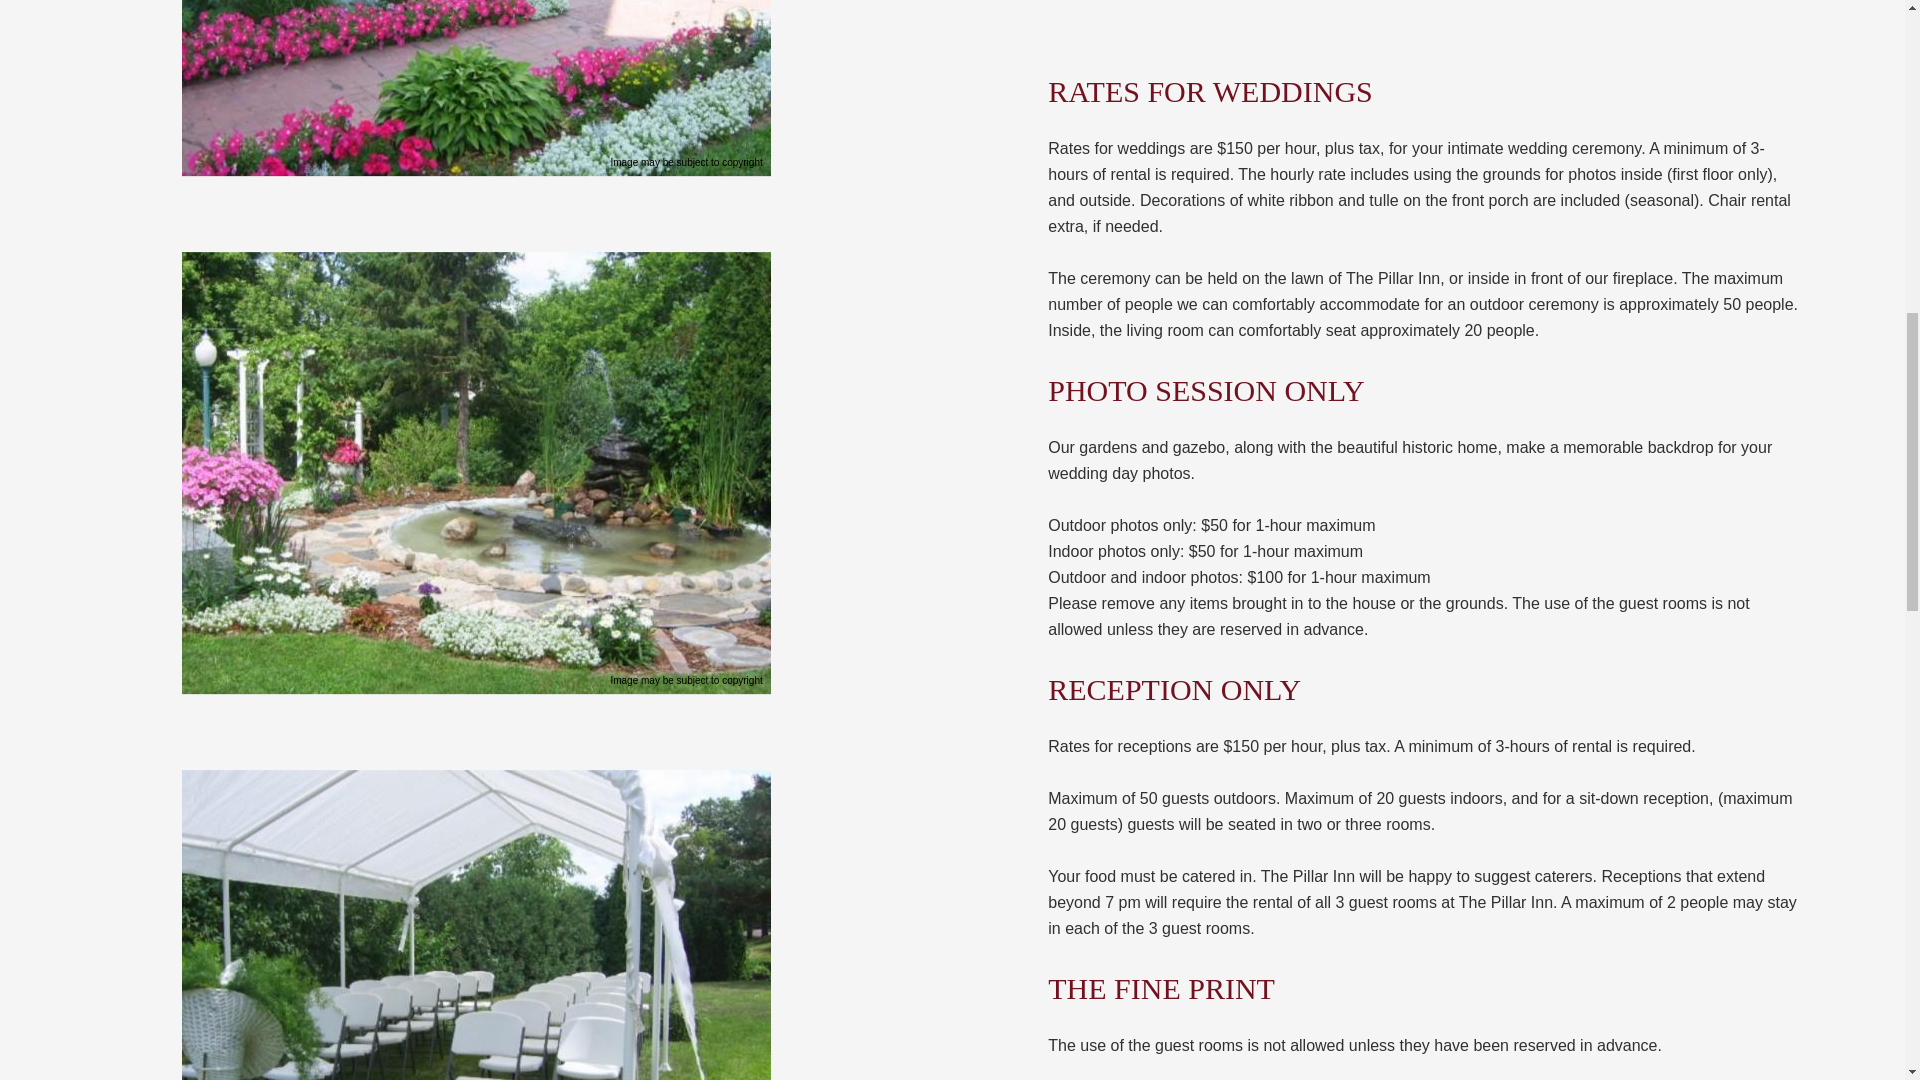 This screenshot has width=1920, height=1080. What do you see at coordinates (476, 88) in the screenshot?
I see `walkway in the garden` at bounding box center [476, 88].